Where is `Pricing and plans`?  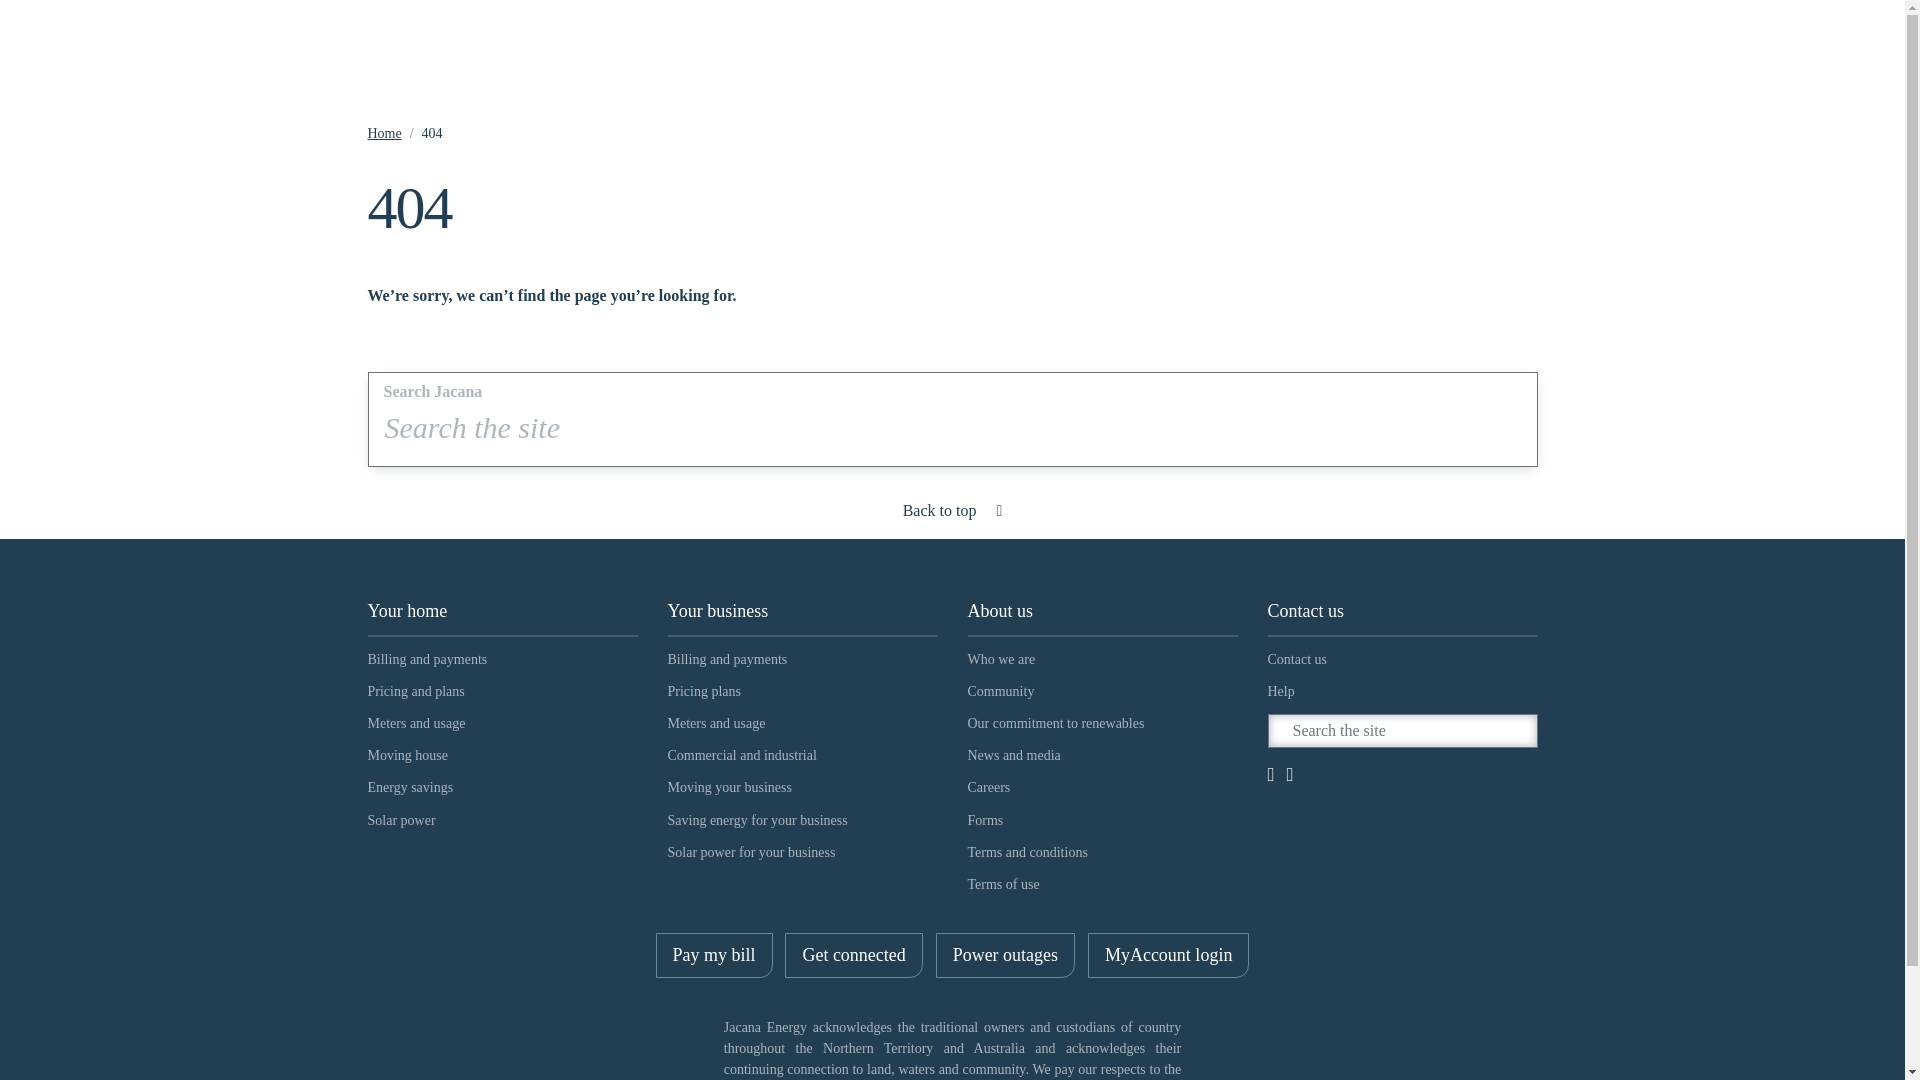 Pricing and plans is located at coordinates (503, 694).